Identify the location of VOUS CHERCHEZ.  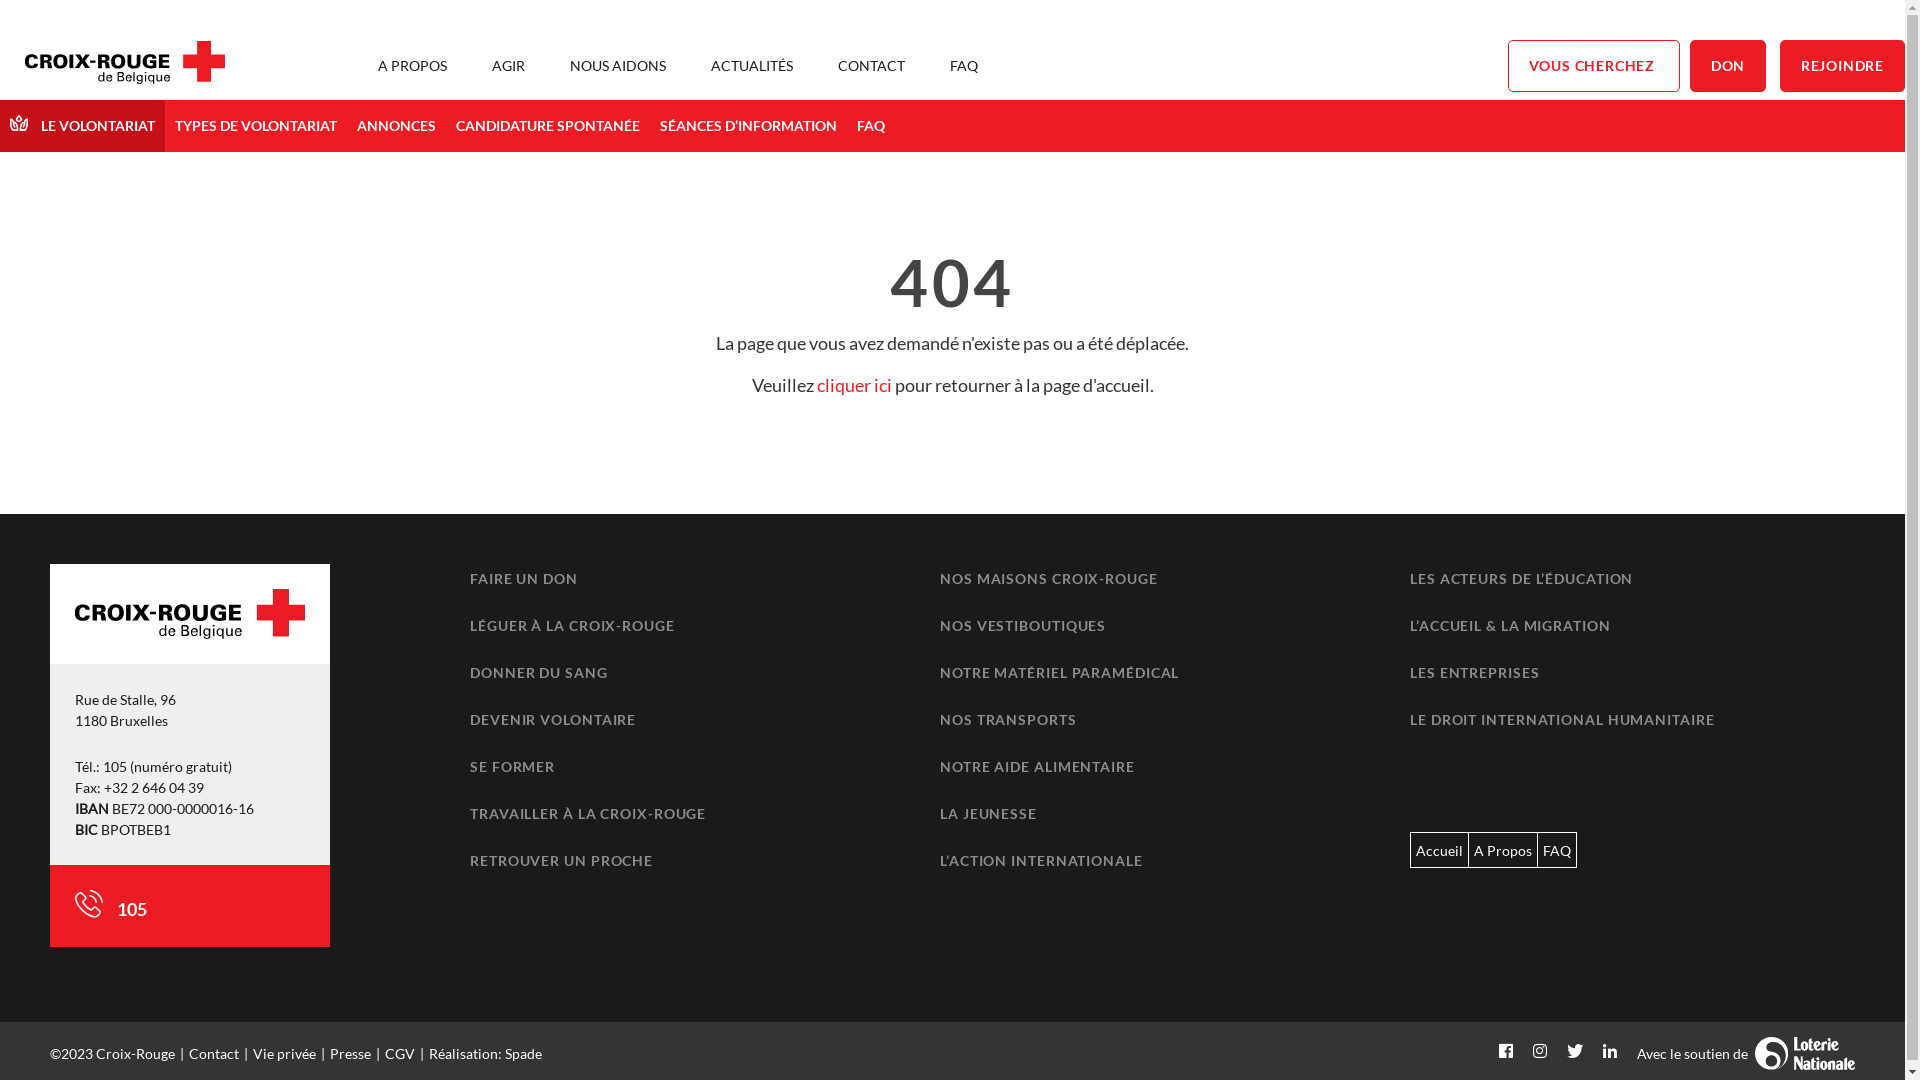
(1594, 66).